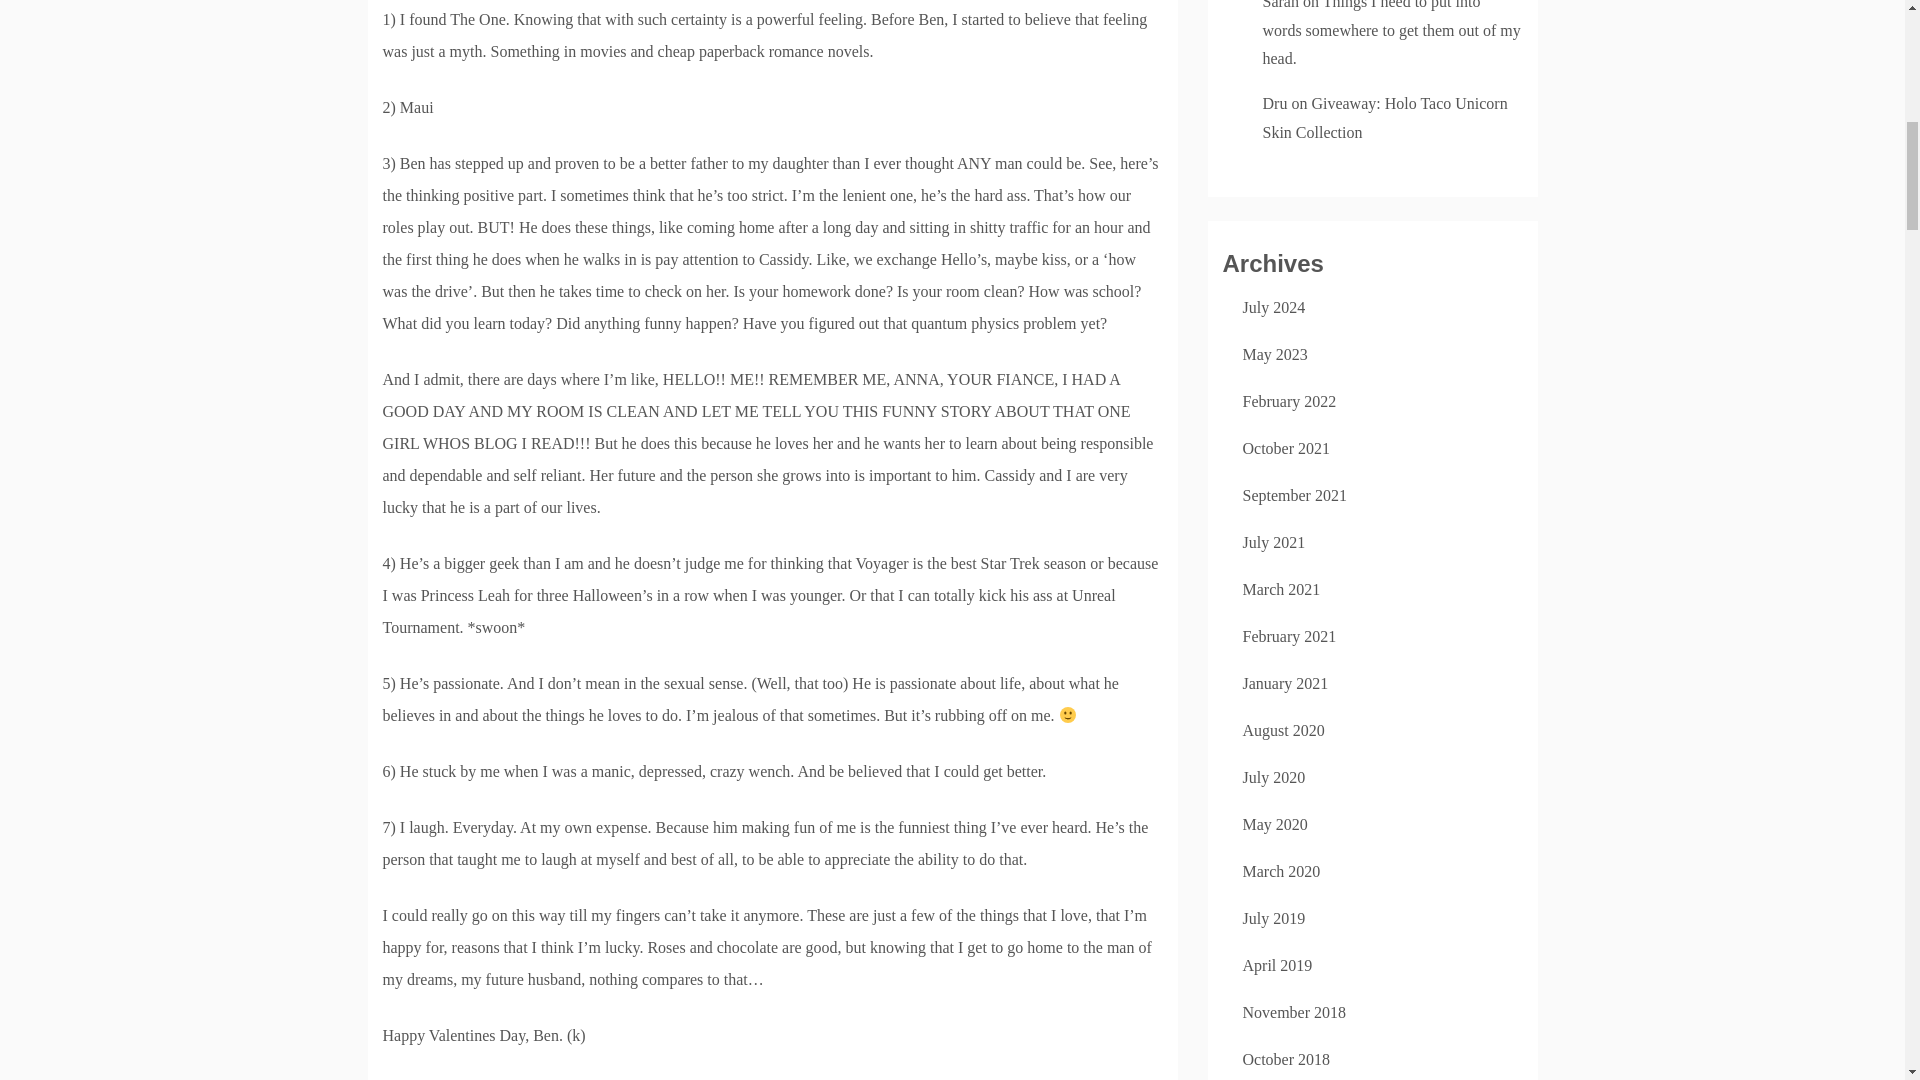 This screenshot has height=1080, width=1920. Describe the element at coordinates (1274, 308) in the screenshot. I see `July 2024` at that location.